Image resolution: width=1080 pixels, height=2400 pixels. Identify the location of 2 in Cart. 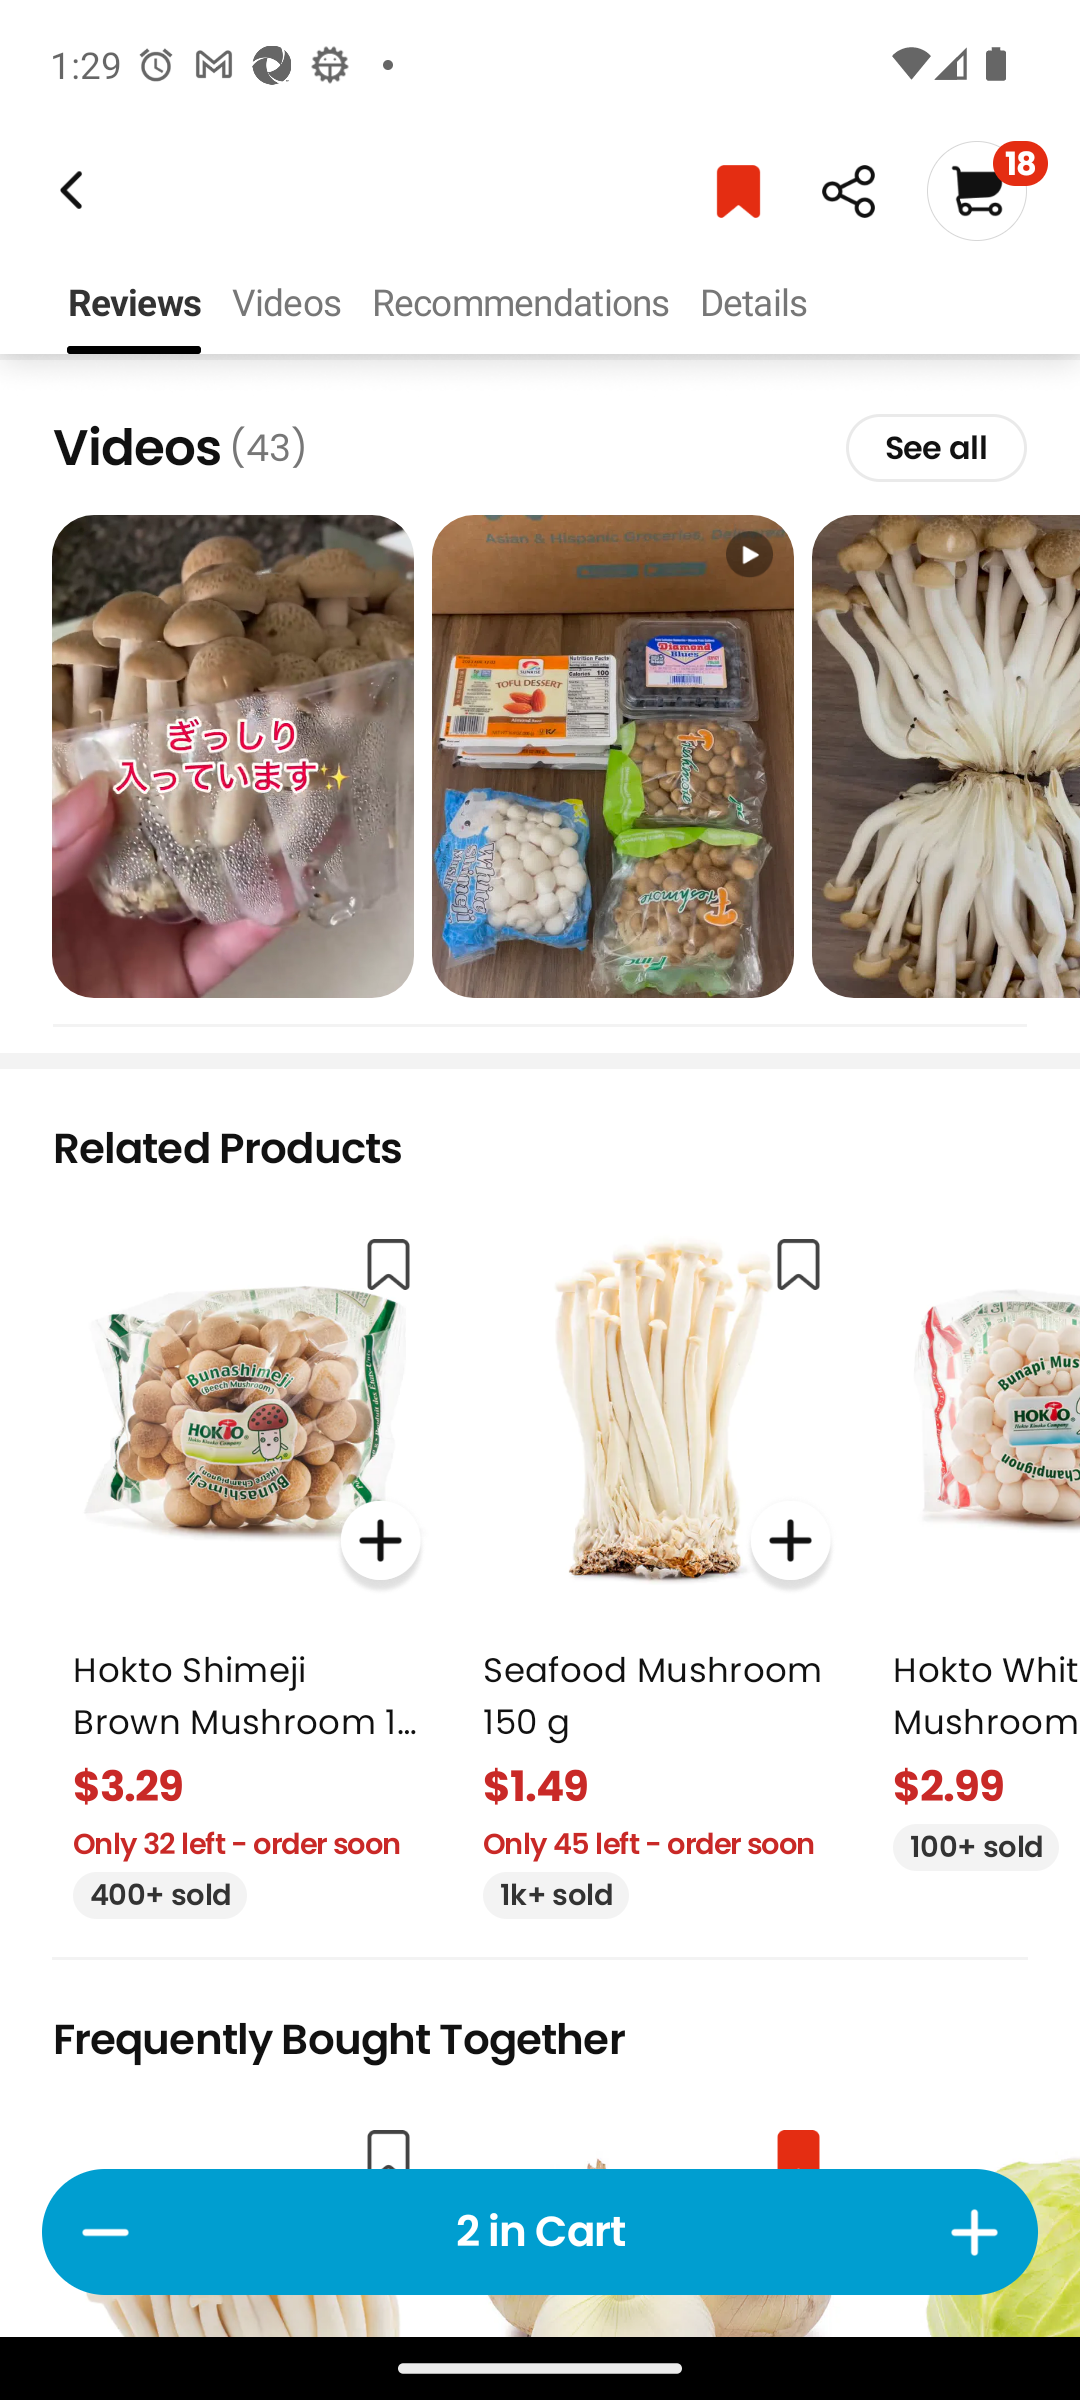
(540, 2232).